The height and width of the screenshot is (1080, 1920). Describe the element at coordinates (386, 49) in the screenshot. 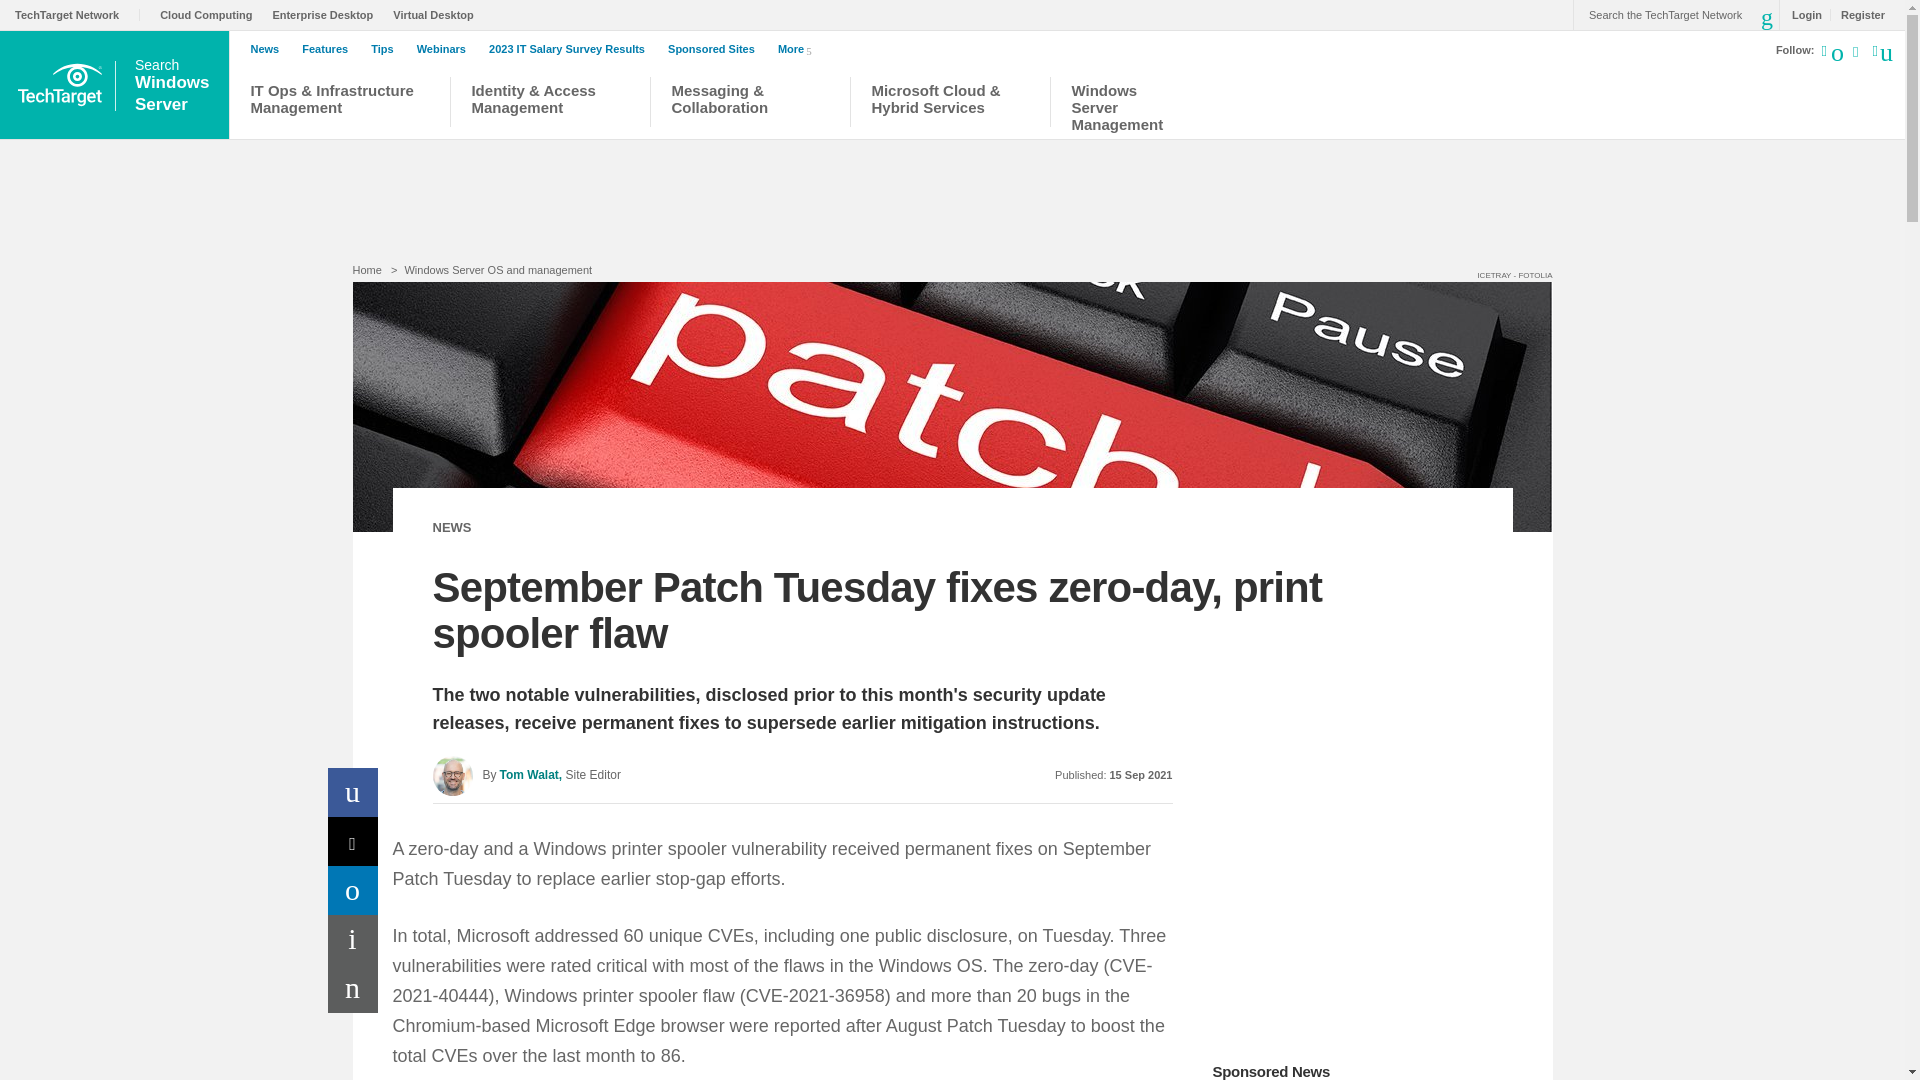

I see `Tips` at that location.